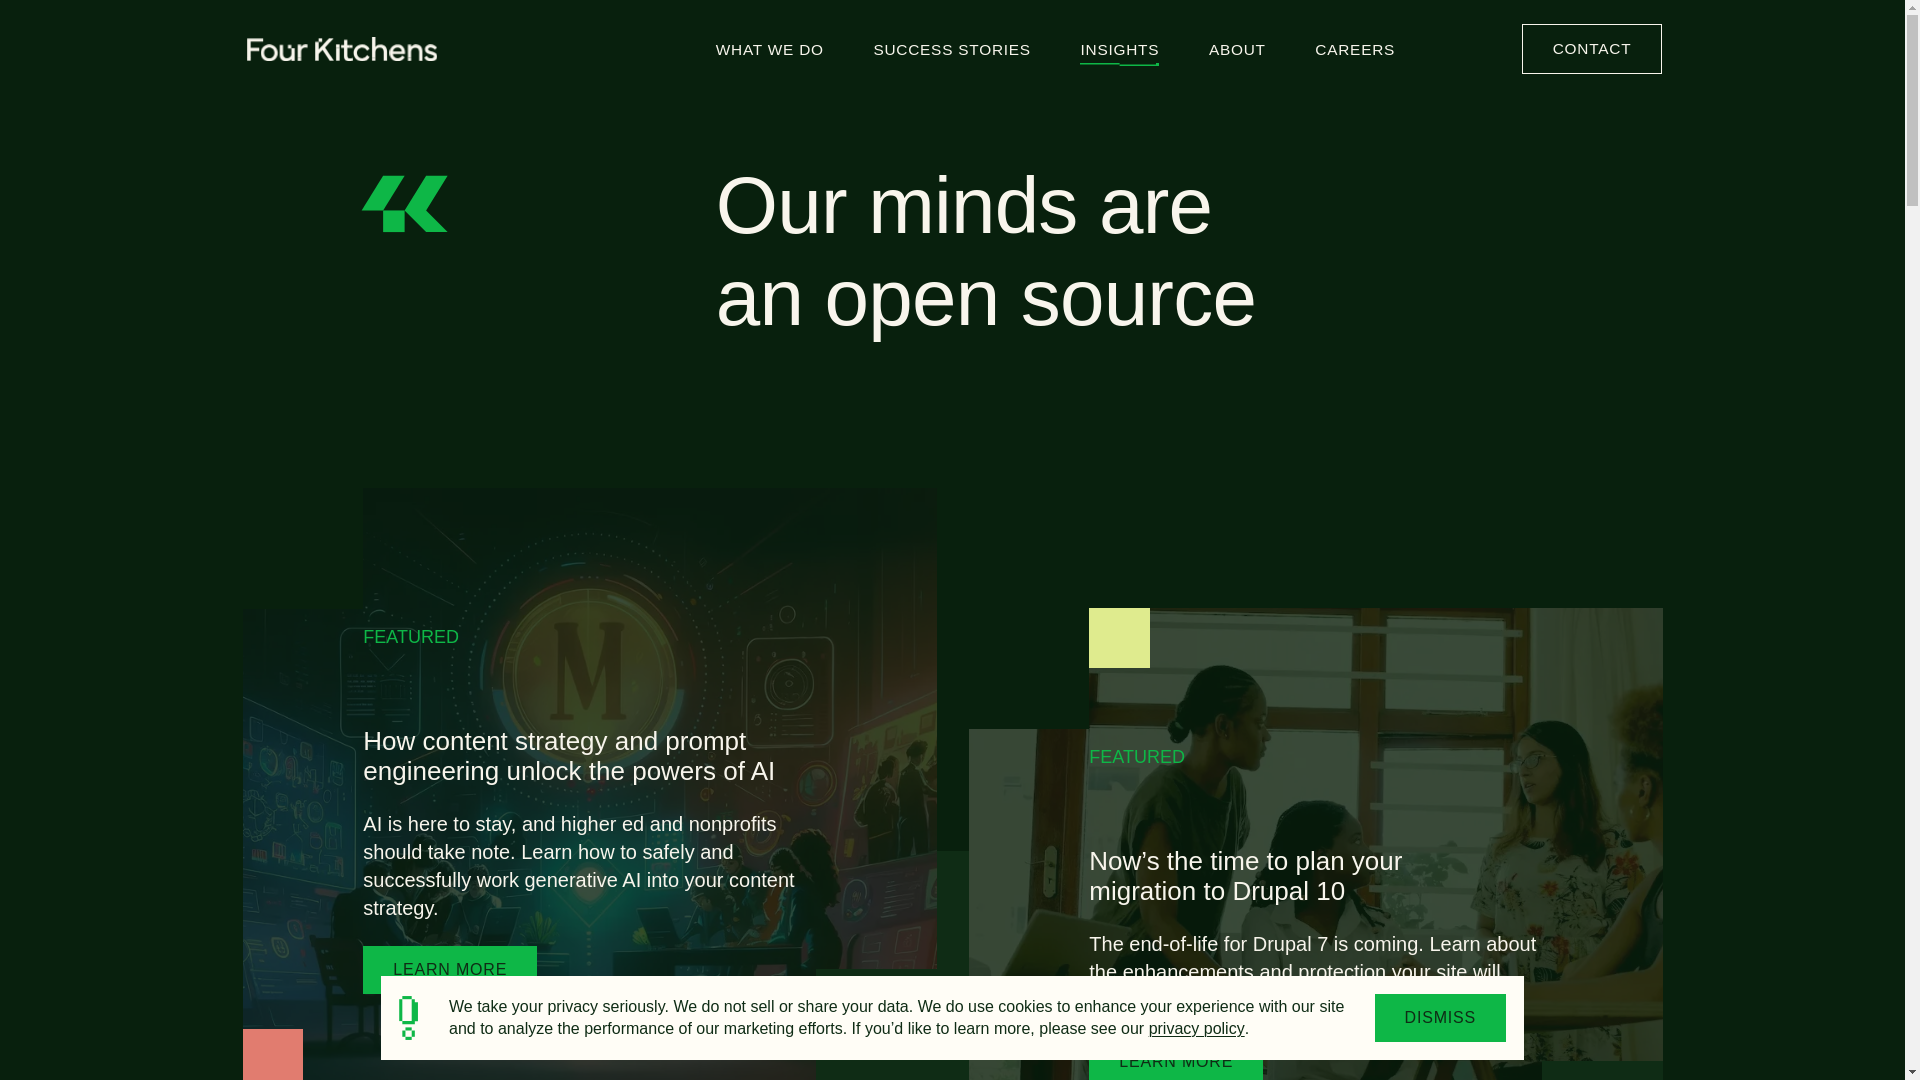 Image resolution: width=1920 pixels, height=1080 pixels. Describe the element at coordinates (1354, 48) in the screenshot. I see `CAREERS` at that location.